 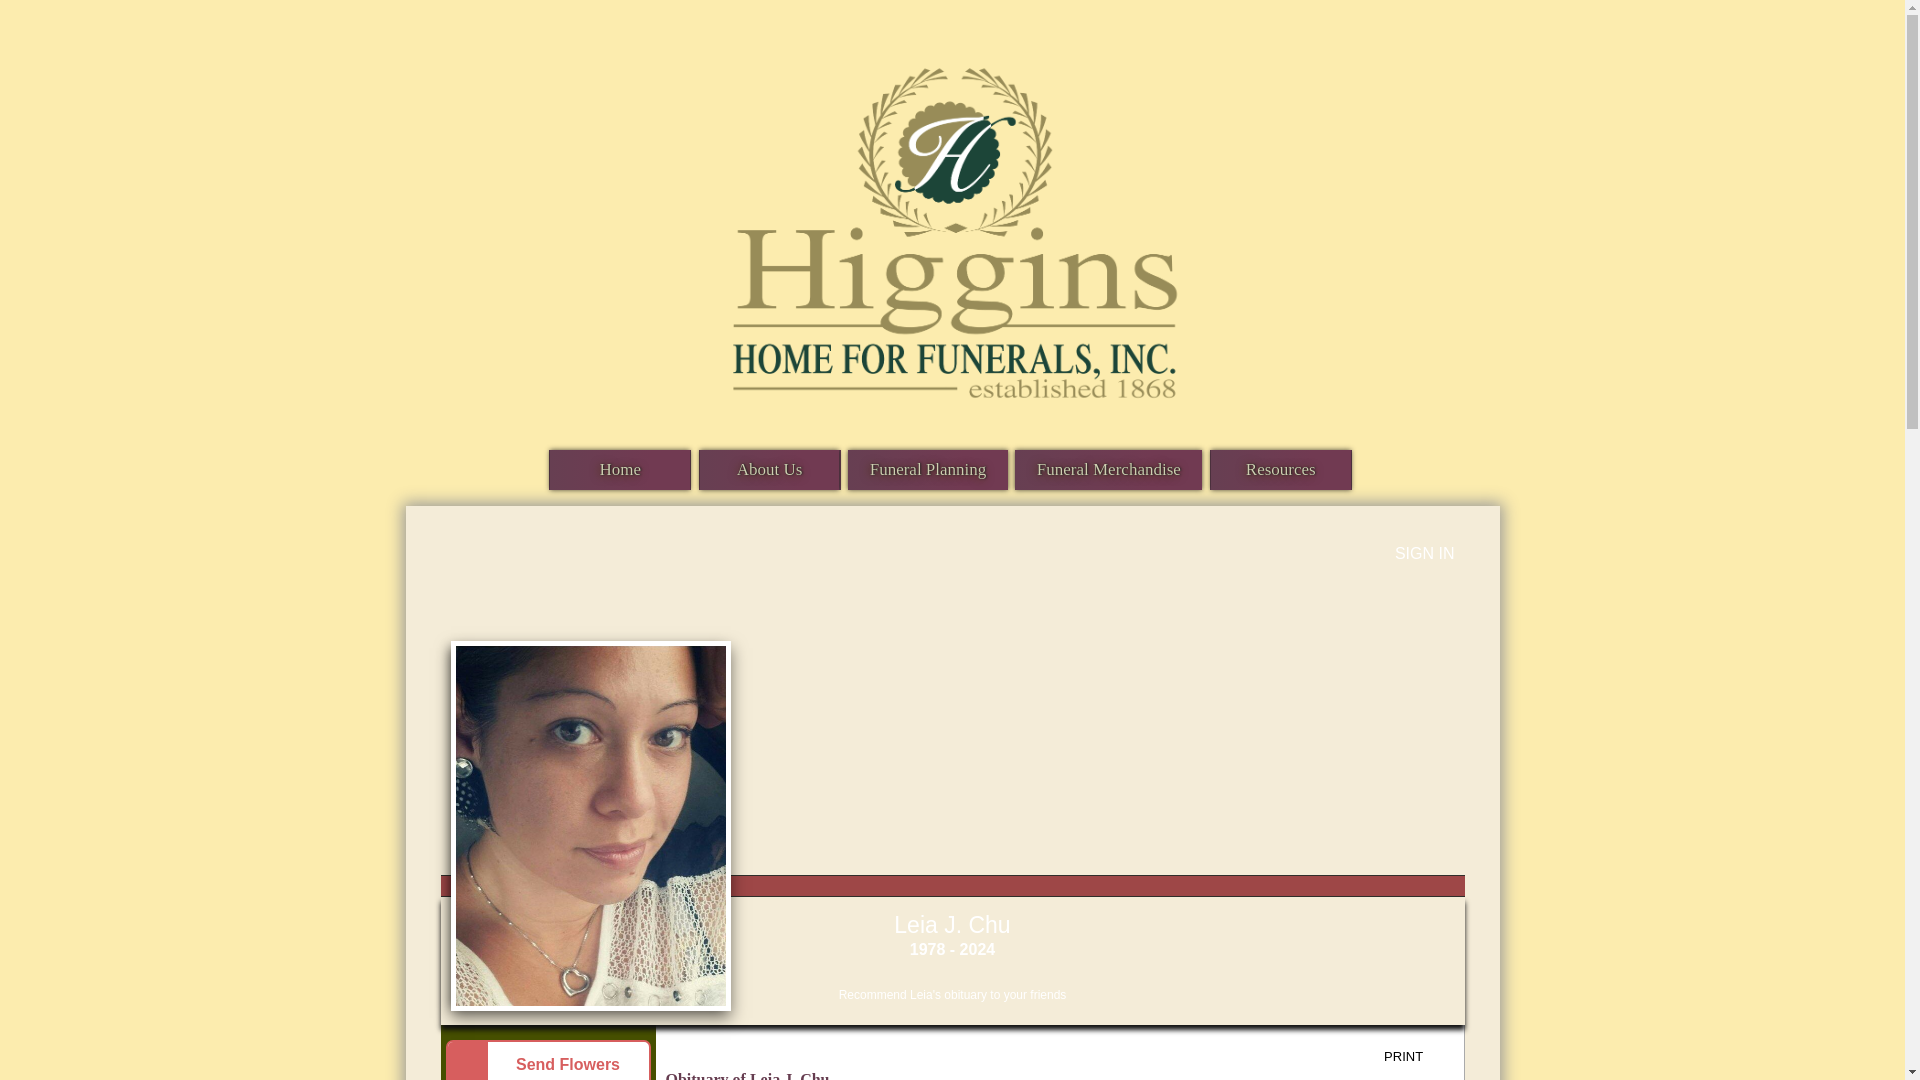 I want to click on PRINT, so click(x=1418, y=1058).